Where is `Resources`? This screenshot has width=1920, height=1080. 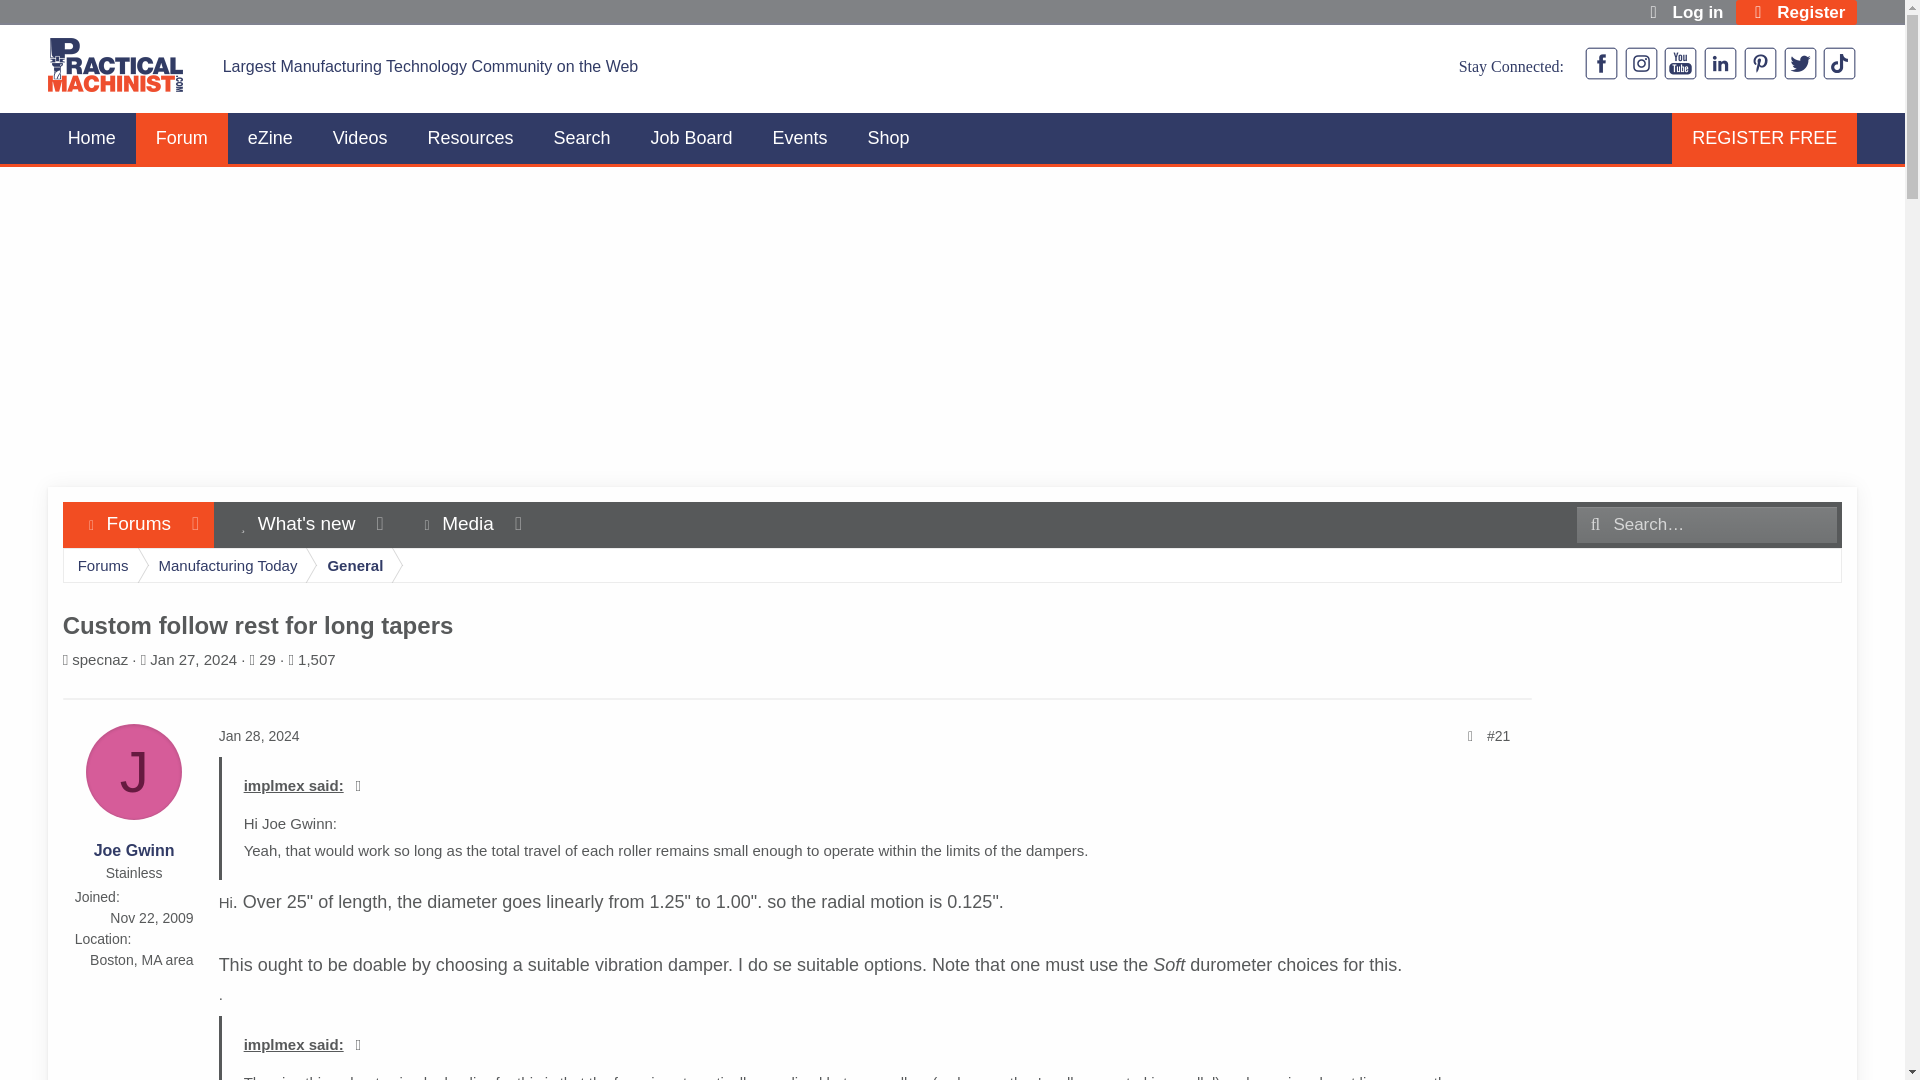 Resources is located at coordinates (1682, 12).